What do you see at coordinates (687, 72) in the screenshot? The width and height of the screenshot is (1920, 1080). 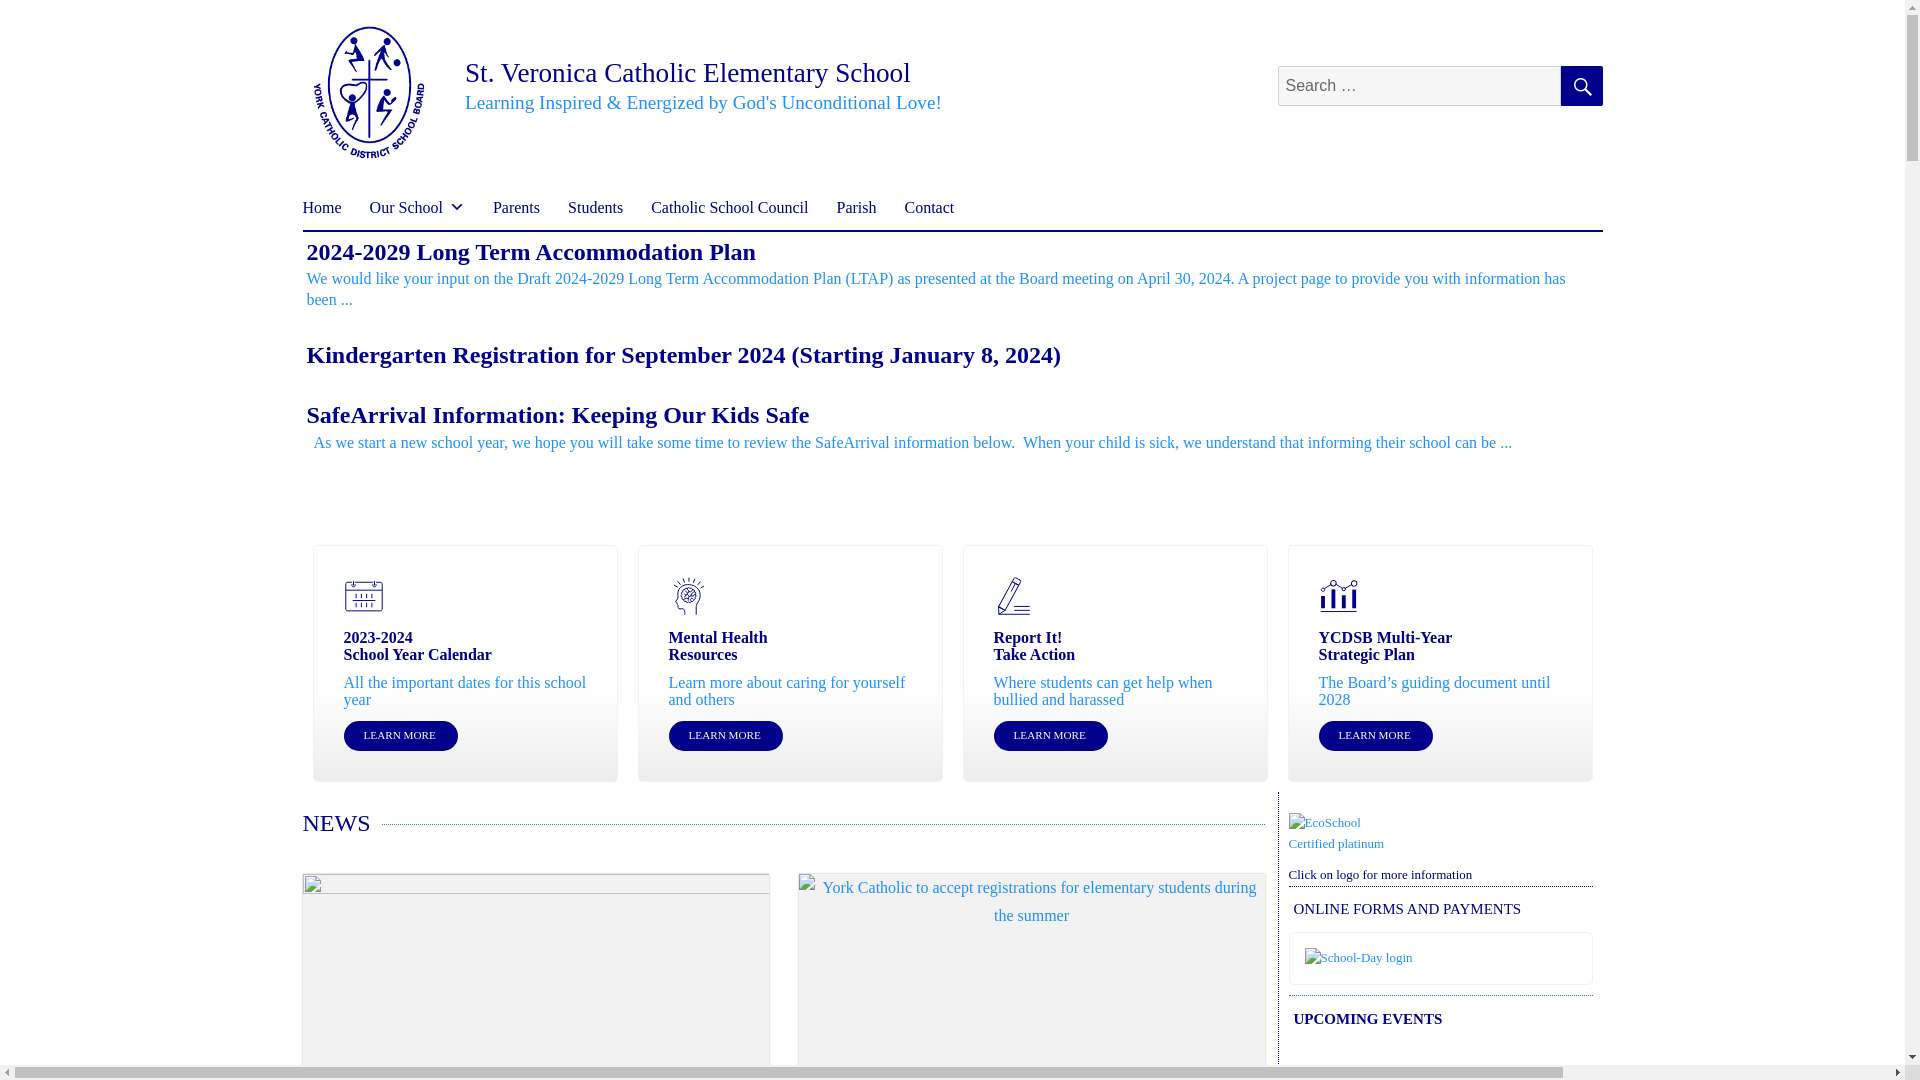 I see `St. Veronica Catholic Elementary School` at bounding box center [687, 72].